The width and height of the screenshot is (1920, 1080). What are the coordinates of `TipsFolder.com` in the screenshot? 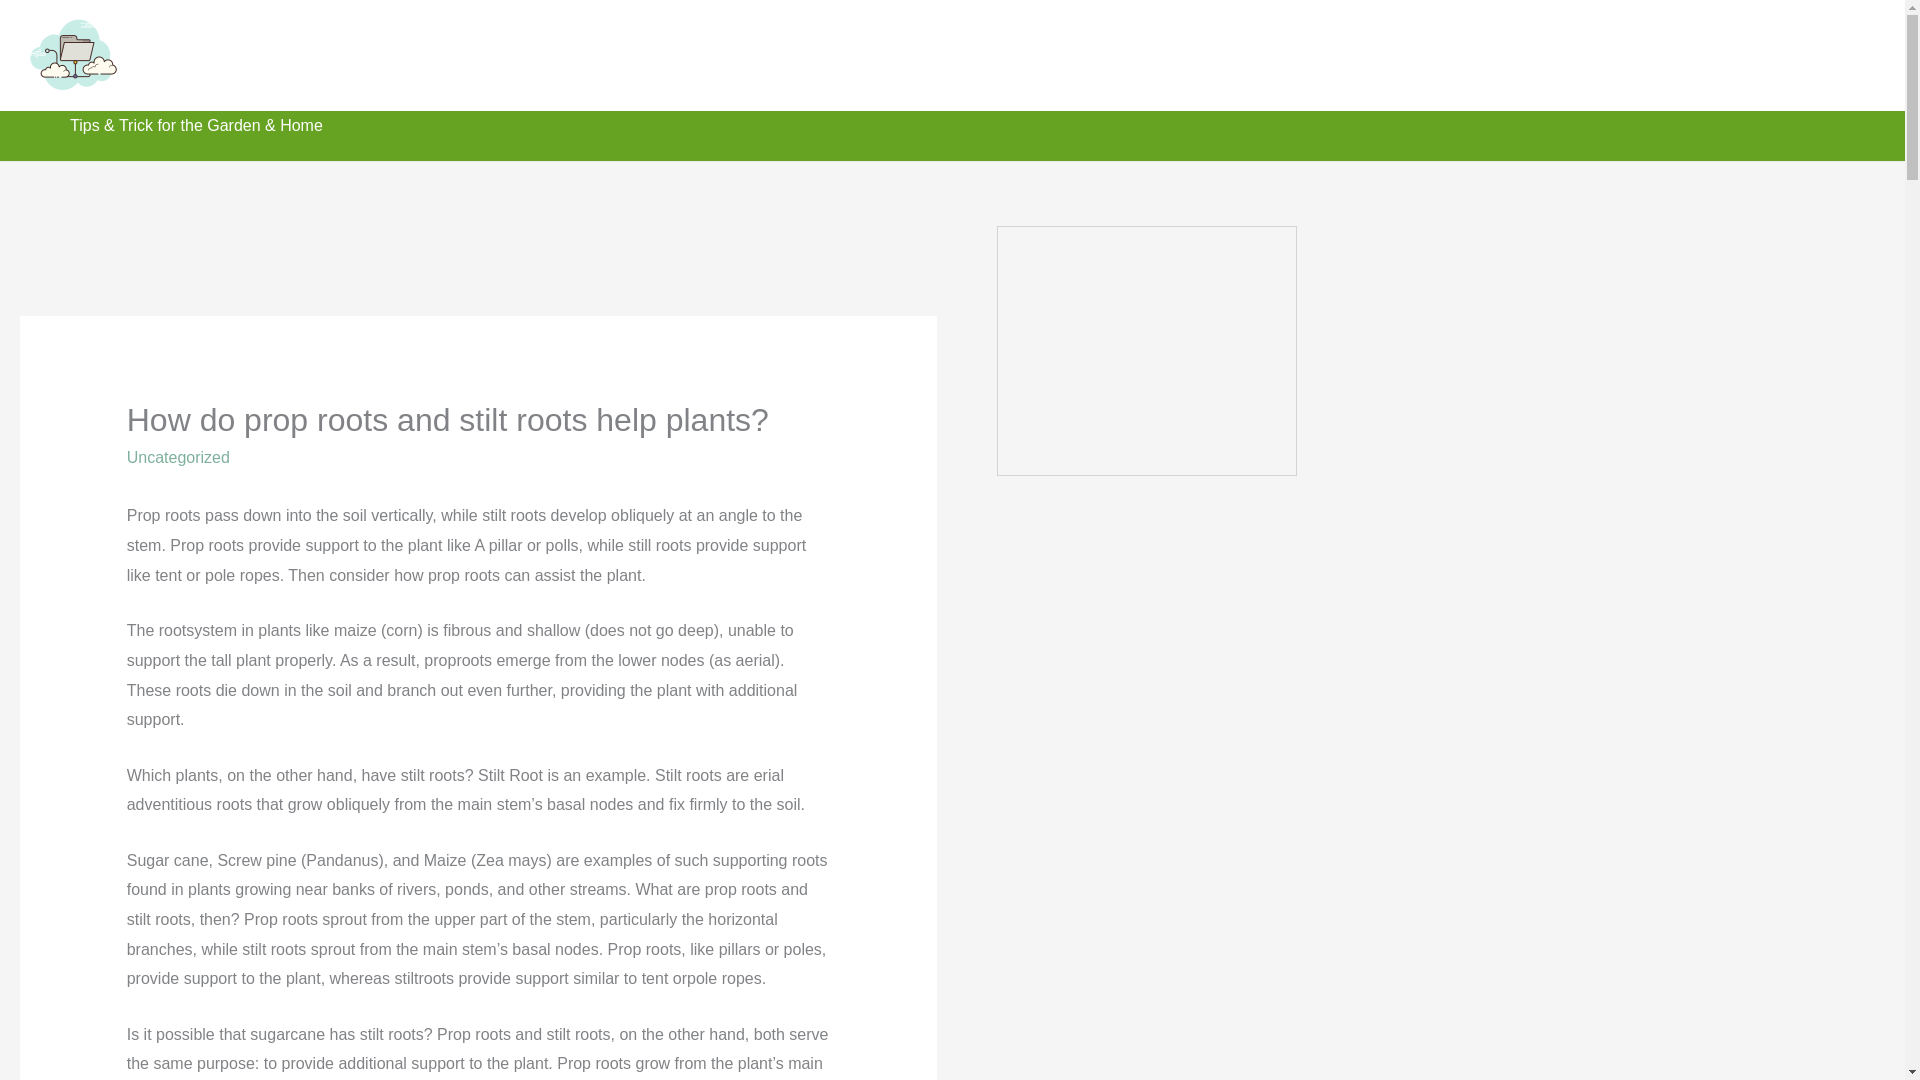 It's located at (262, 54).